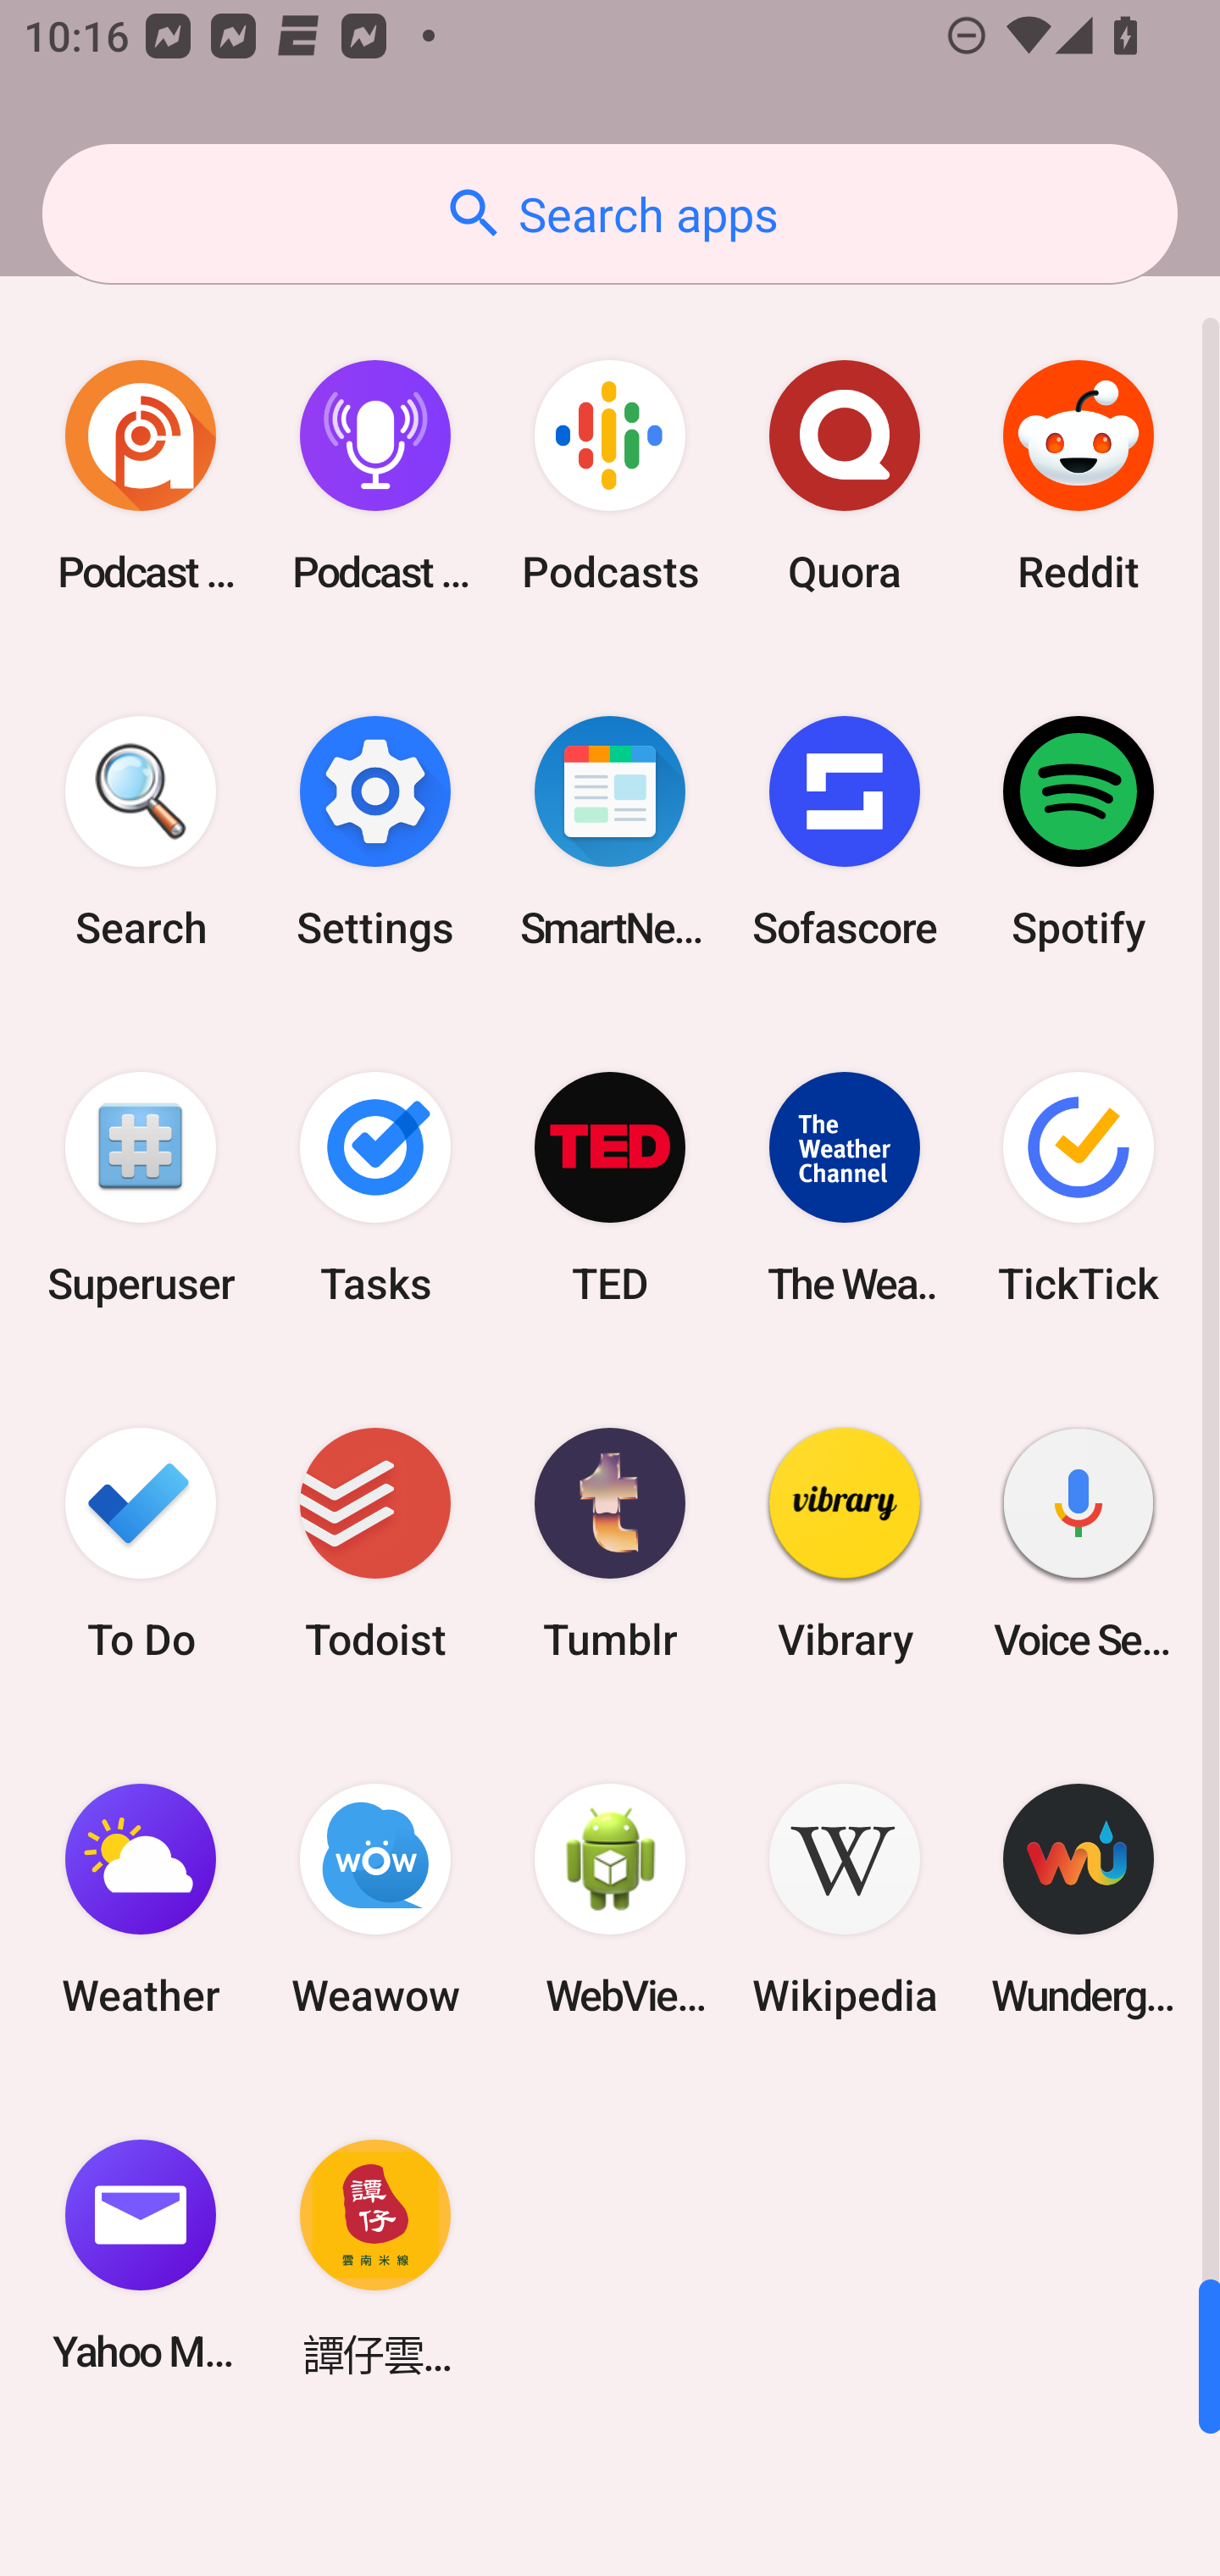 The width and height of the screenshot is (1220, 2576). Describe the element at coordinates (1079, 476) in the screenshot. I see `Reddit` at that location.